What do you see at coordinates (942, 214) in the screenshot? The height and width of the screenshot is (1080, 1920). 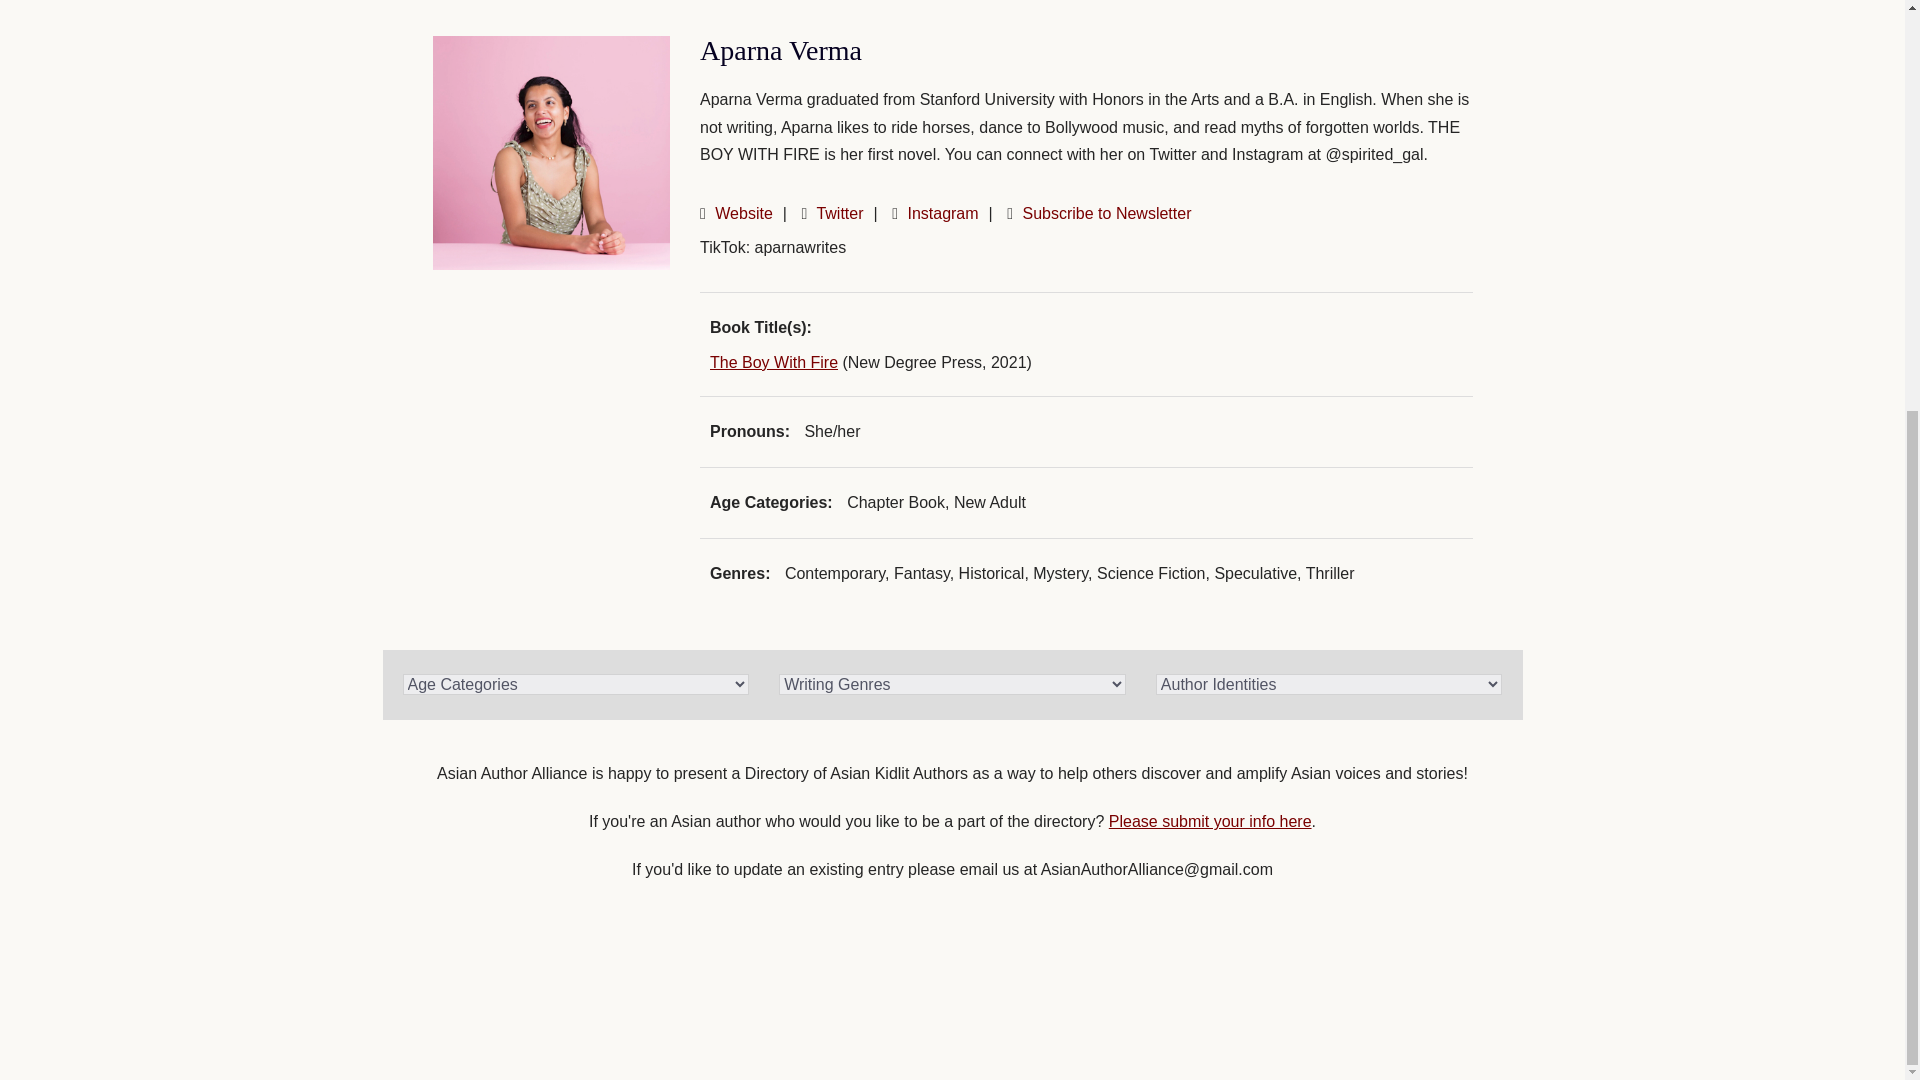 I see `Instagram` at bounding box center [942, 214].